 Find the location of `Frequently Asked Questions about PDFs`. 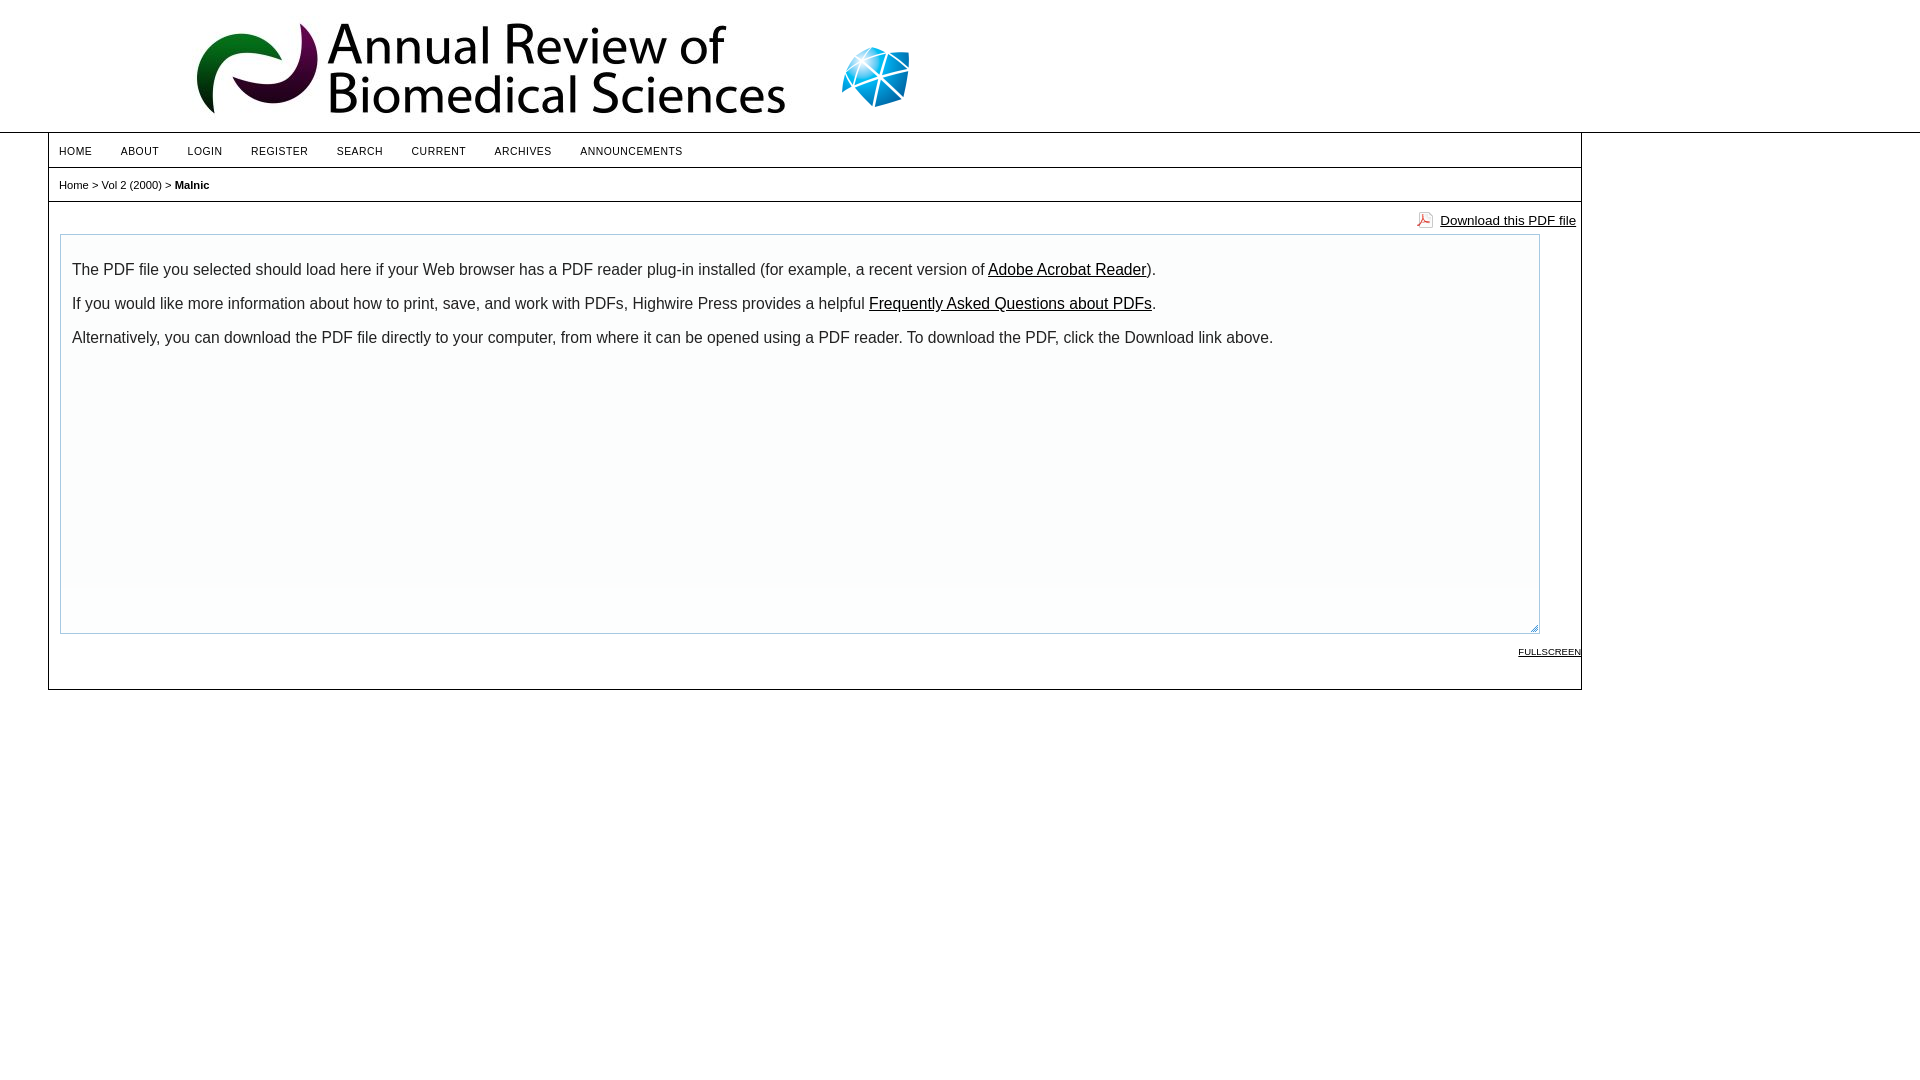

Frequently Asked Questions about PDFs is located at coordinates (1010, 303).